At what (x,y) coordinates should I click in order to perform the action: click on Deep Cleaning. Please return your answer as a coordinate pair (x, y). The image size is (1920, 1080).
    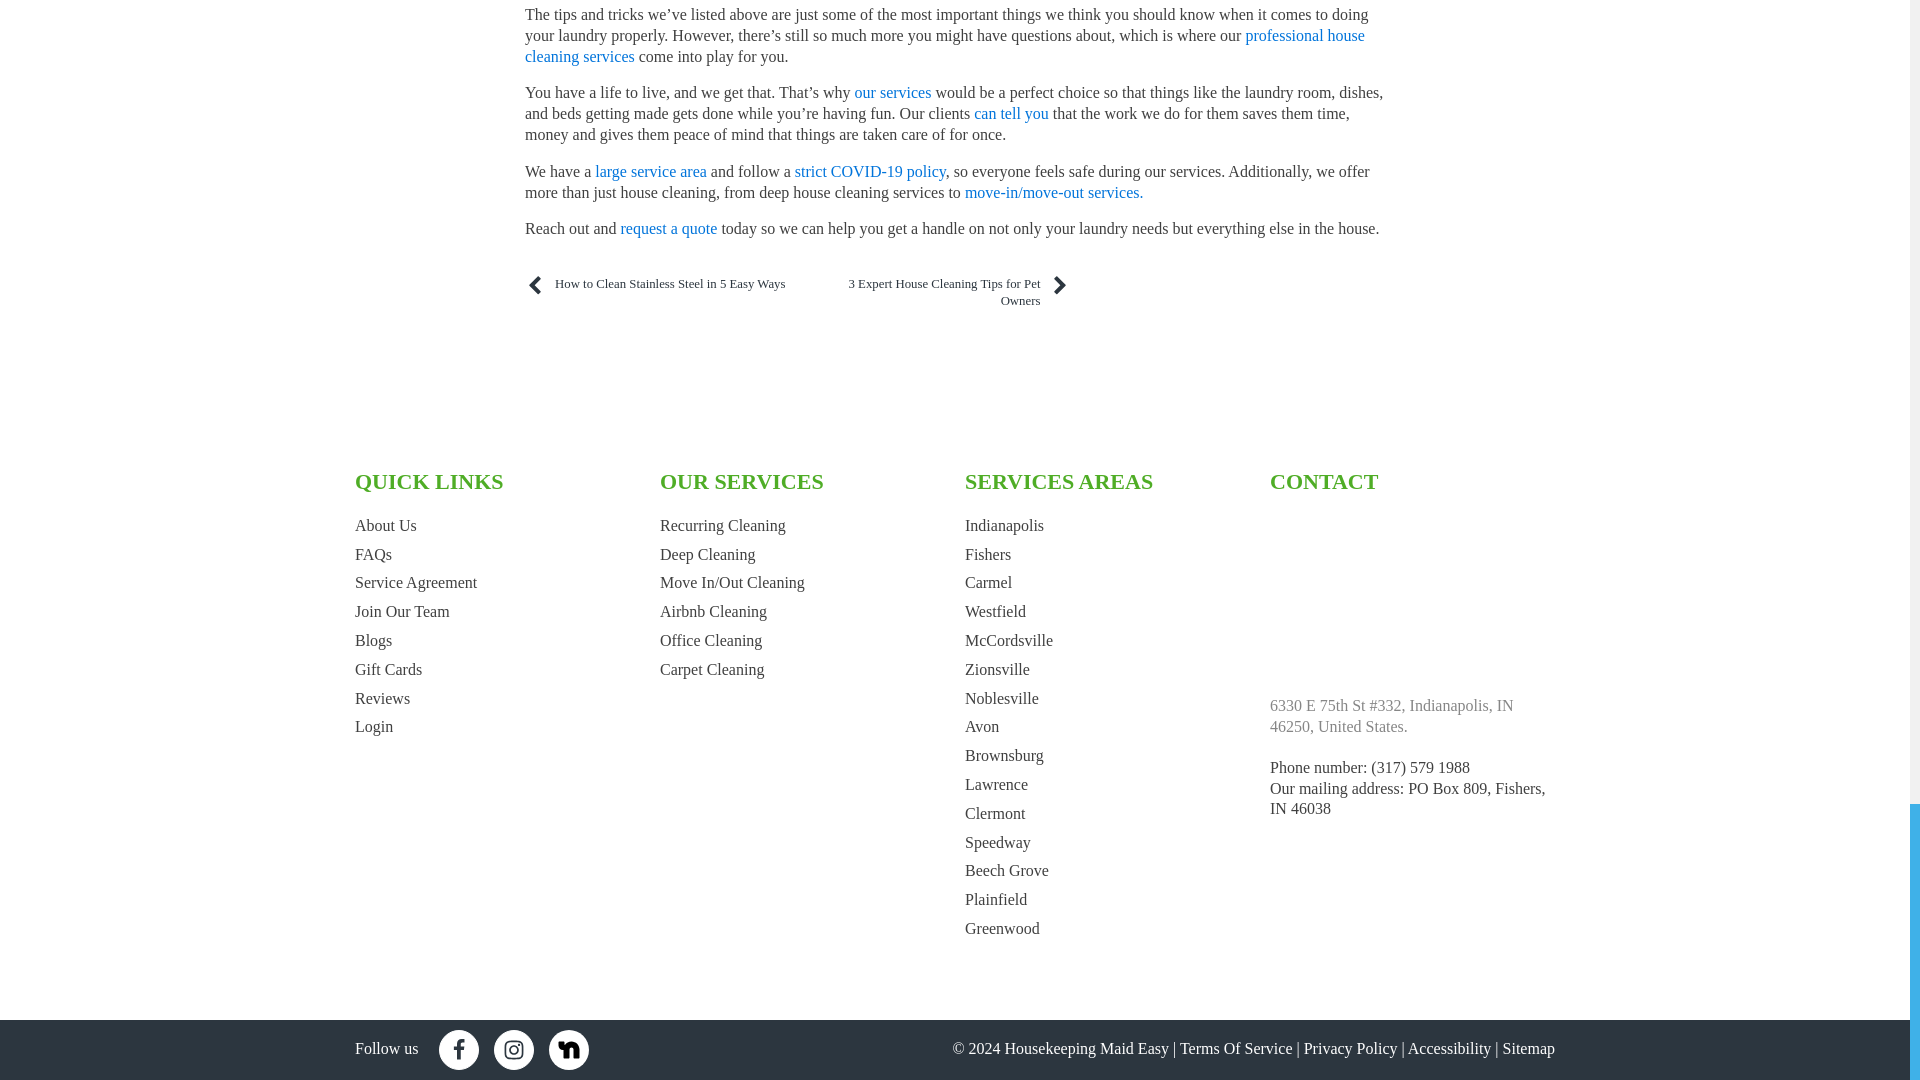
    Looking at the image, I should click on (708, 554).